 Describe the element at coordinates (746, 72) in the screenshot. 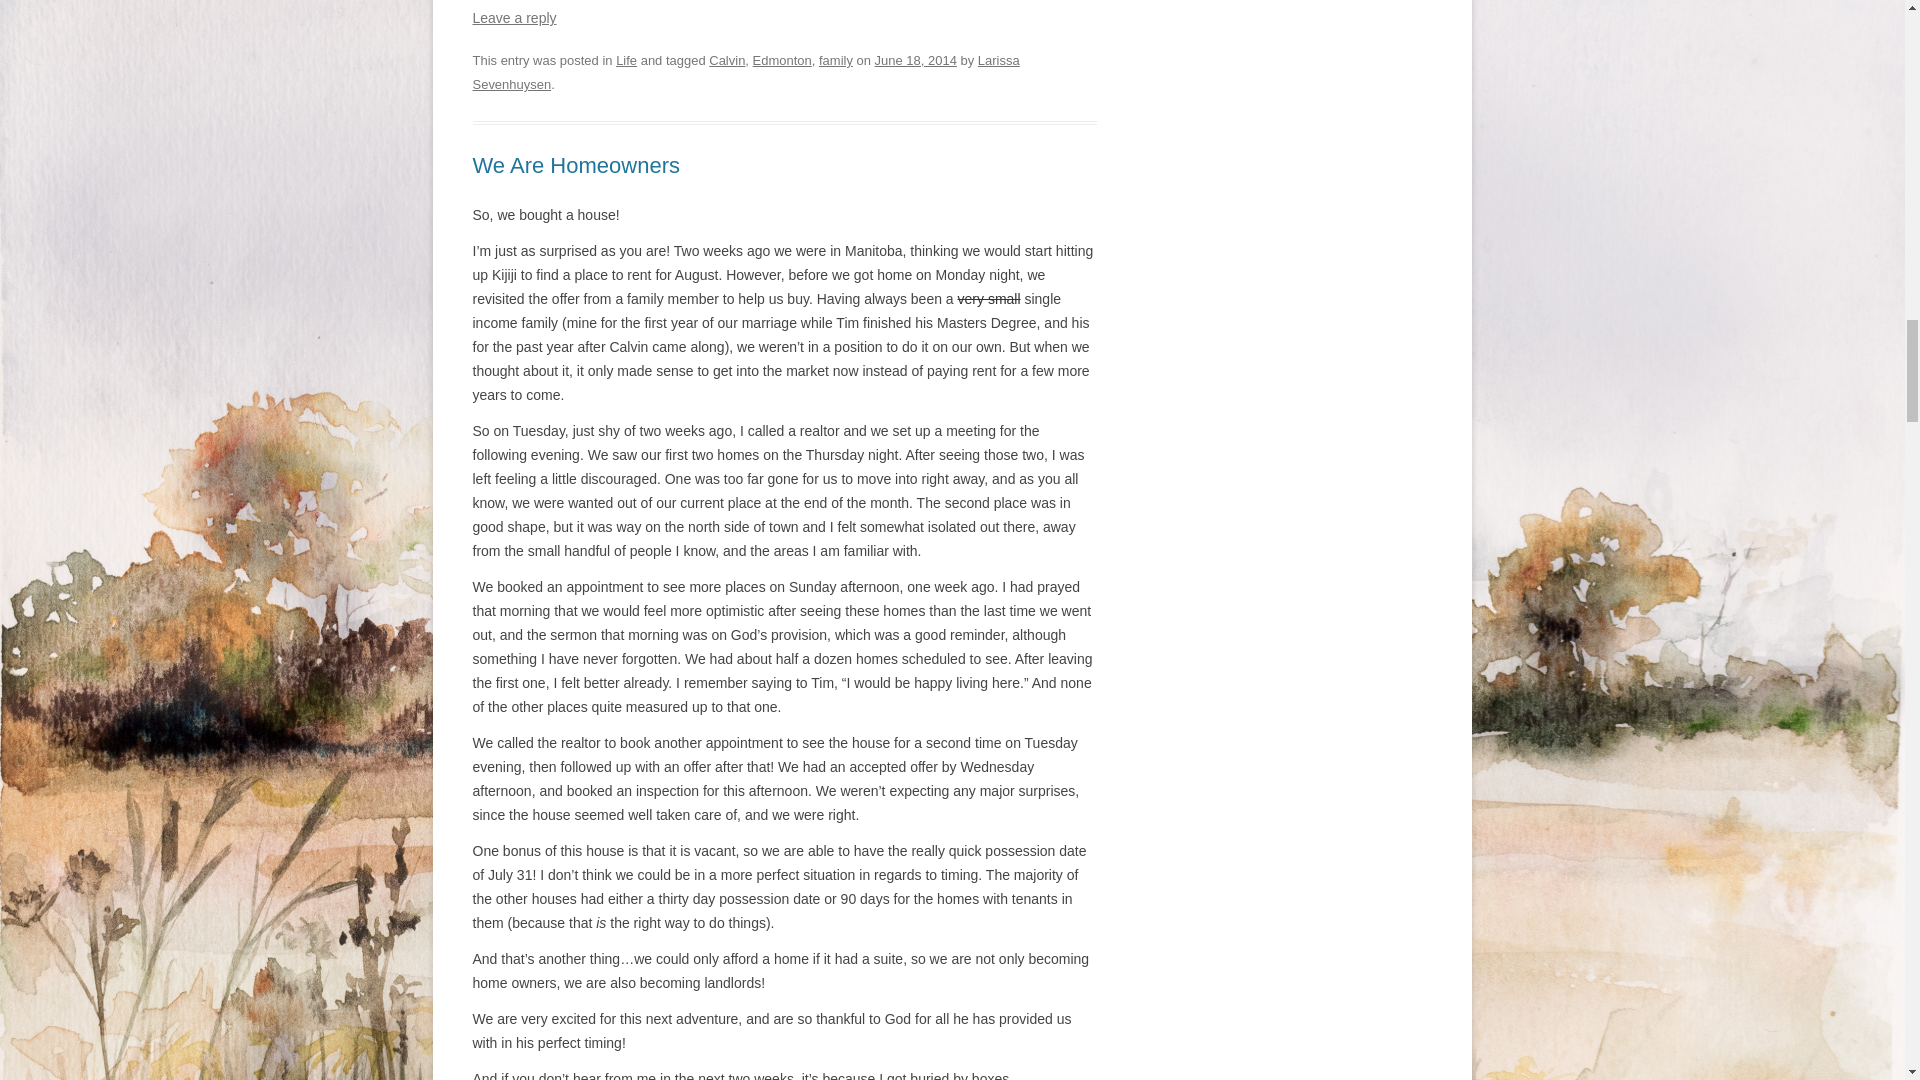

I see `Larissa Sevenhuysen` at that location.